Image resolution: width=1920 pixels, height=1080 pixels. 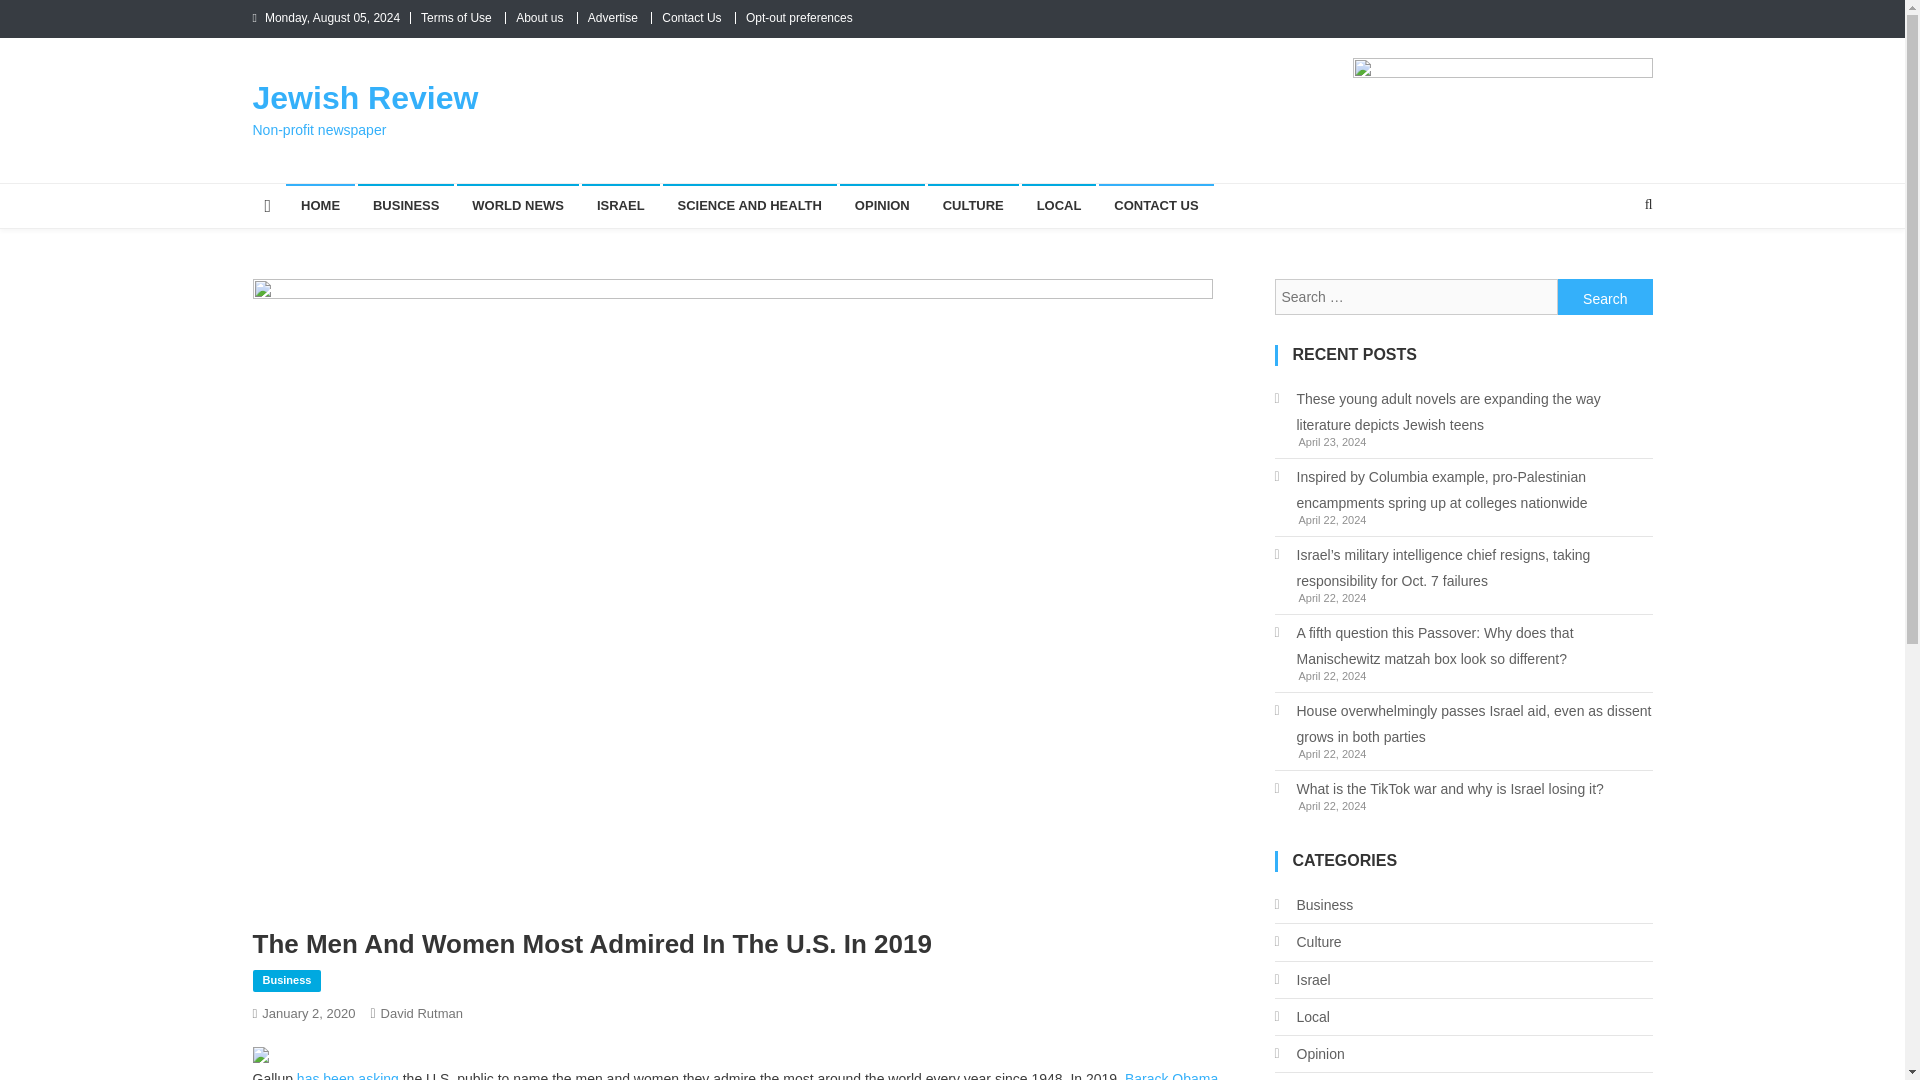 I want to click on SCIENCE AND HEALTH, so click(x=748, y=205).